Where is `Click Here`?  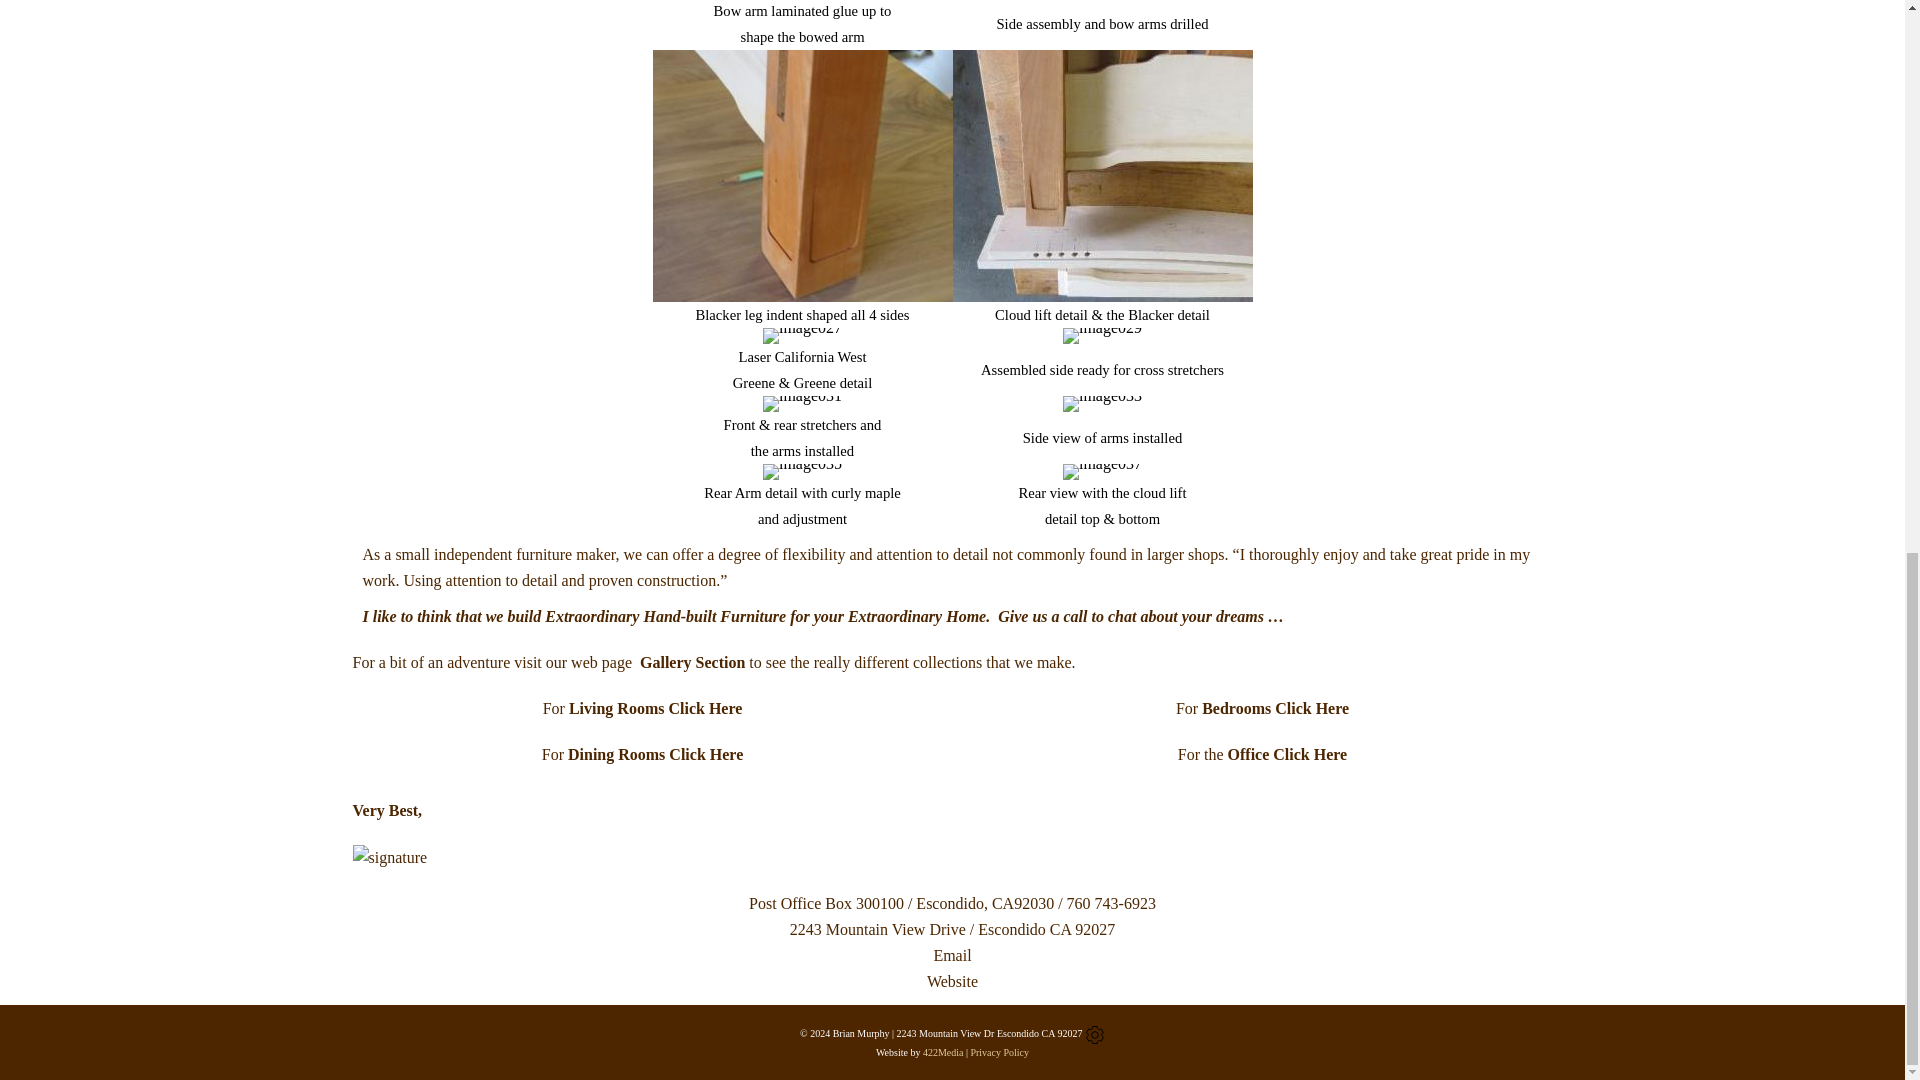
Click Here is located at coordinates (704, 708).